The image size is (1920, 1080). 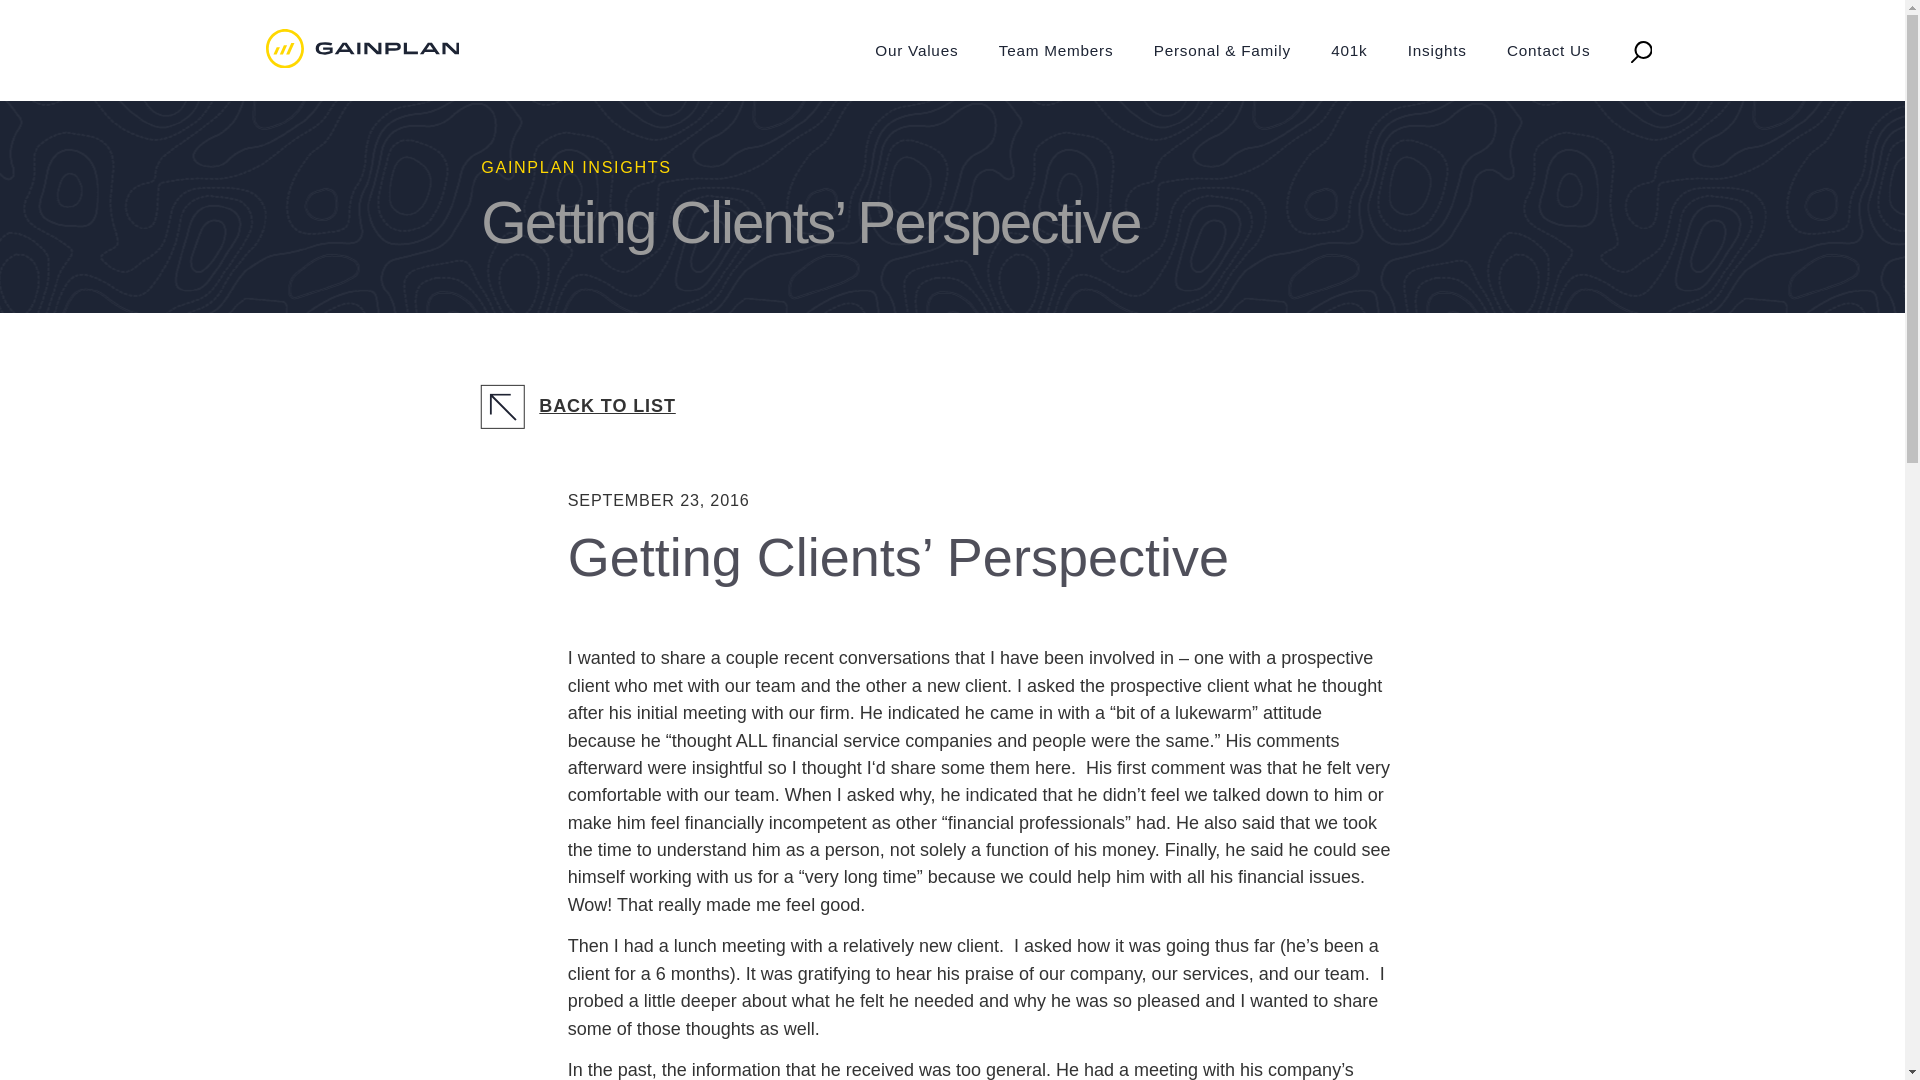 What do you see at coordinates (916, 51) in the screenshot?
I see `Our Values` at bounding box center [916, 51].